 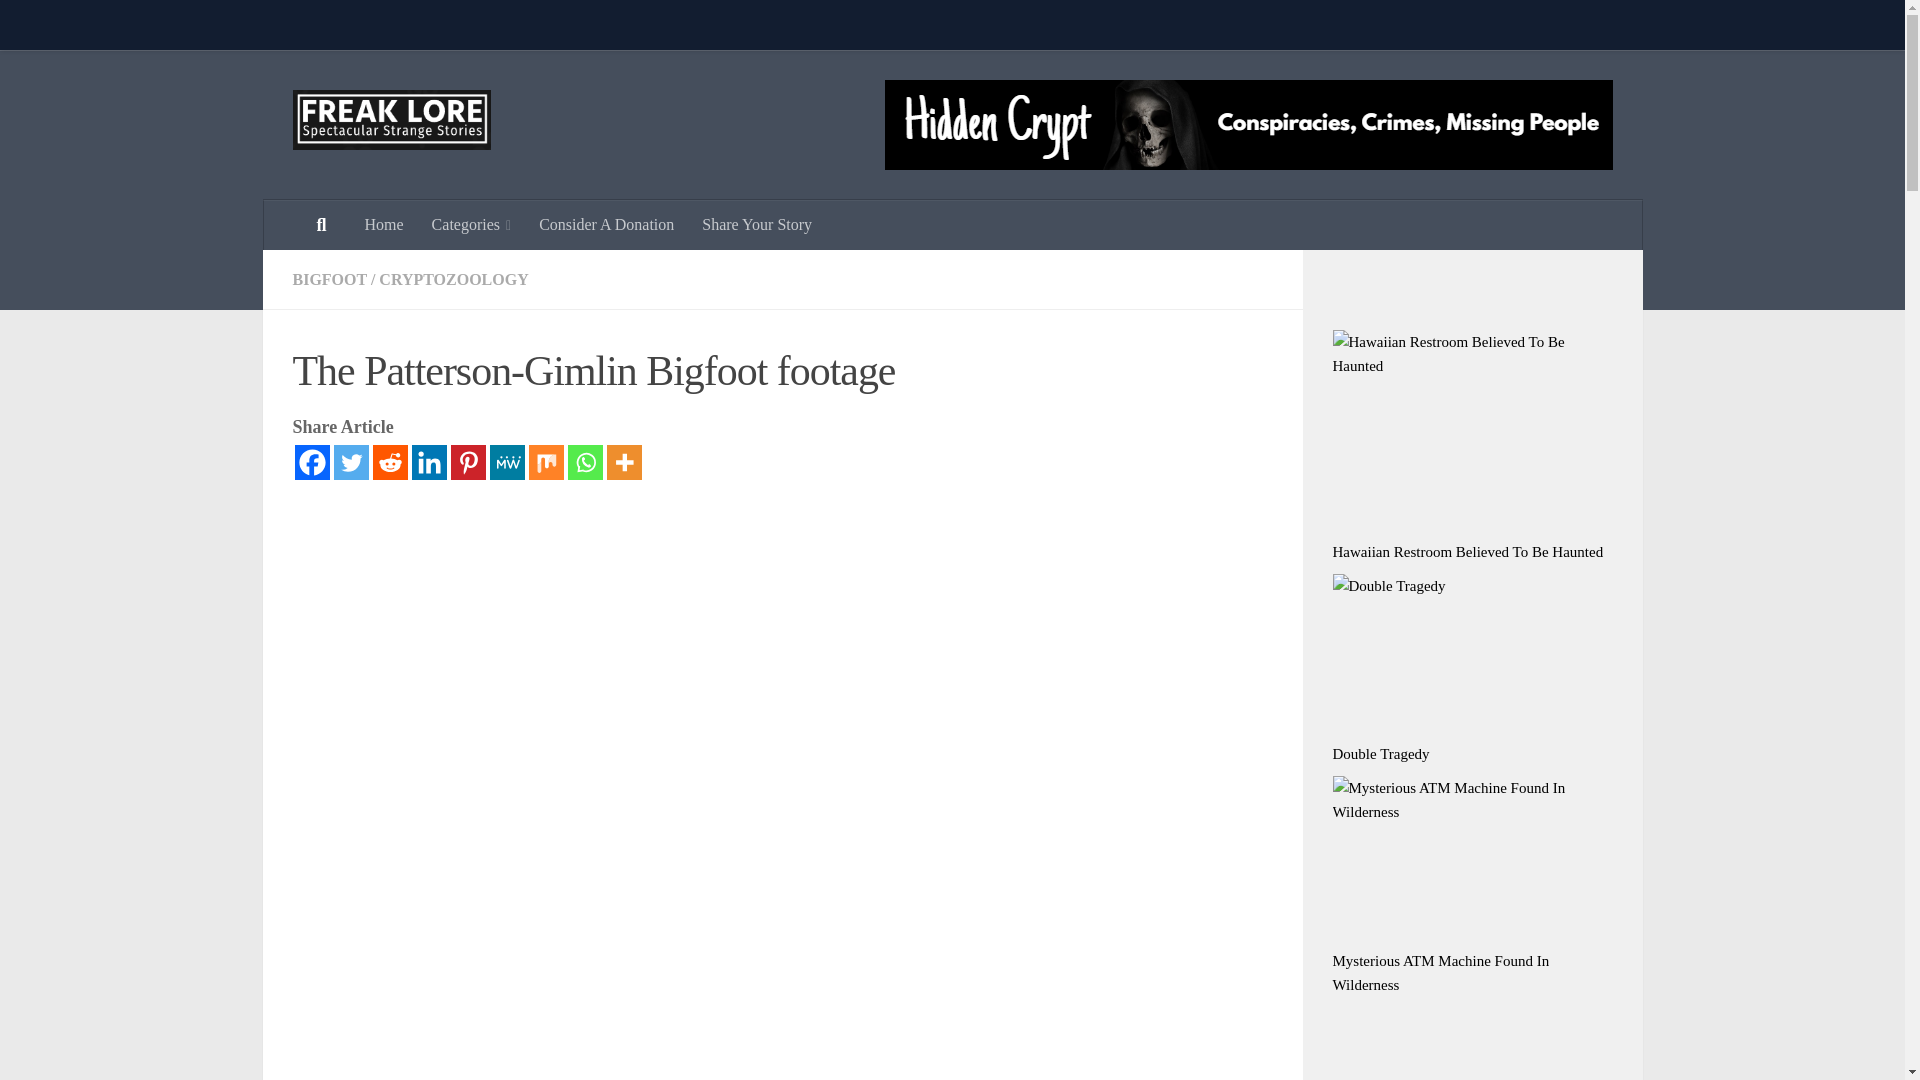 I want to click on Categories, so click(x=472, y=224).